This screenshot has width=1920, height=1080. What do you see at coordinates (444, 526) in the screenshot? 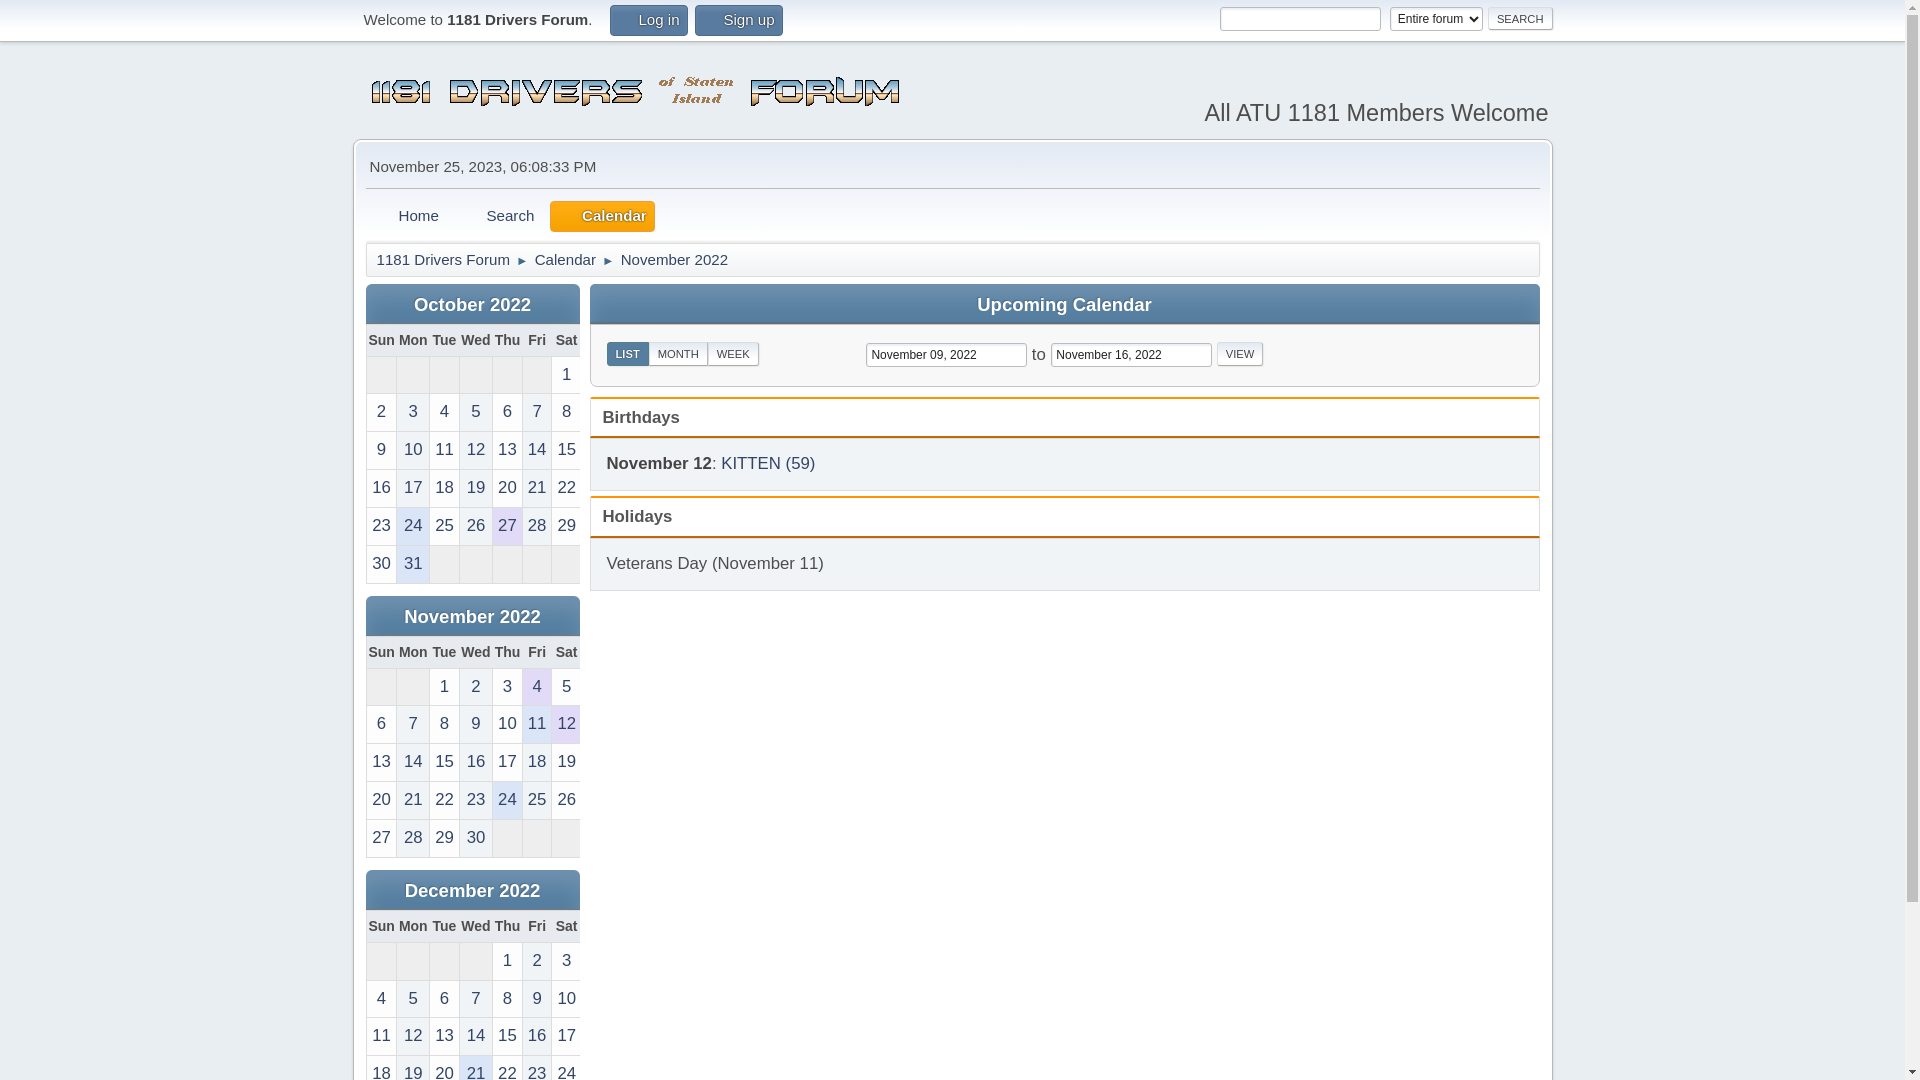
I see `25` at bounding box center [444, 526].